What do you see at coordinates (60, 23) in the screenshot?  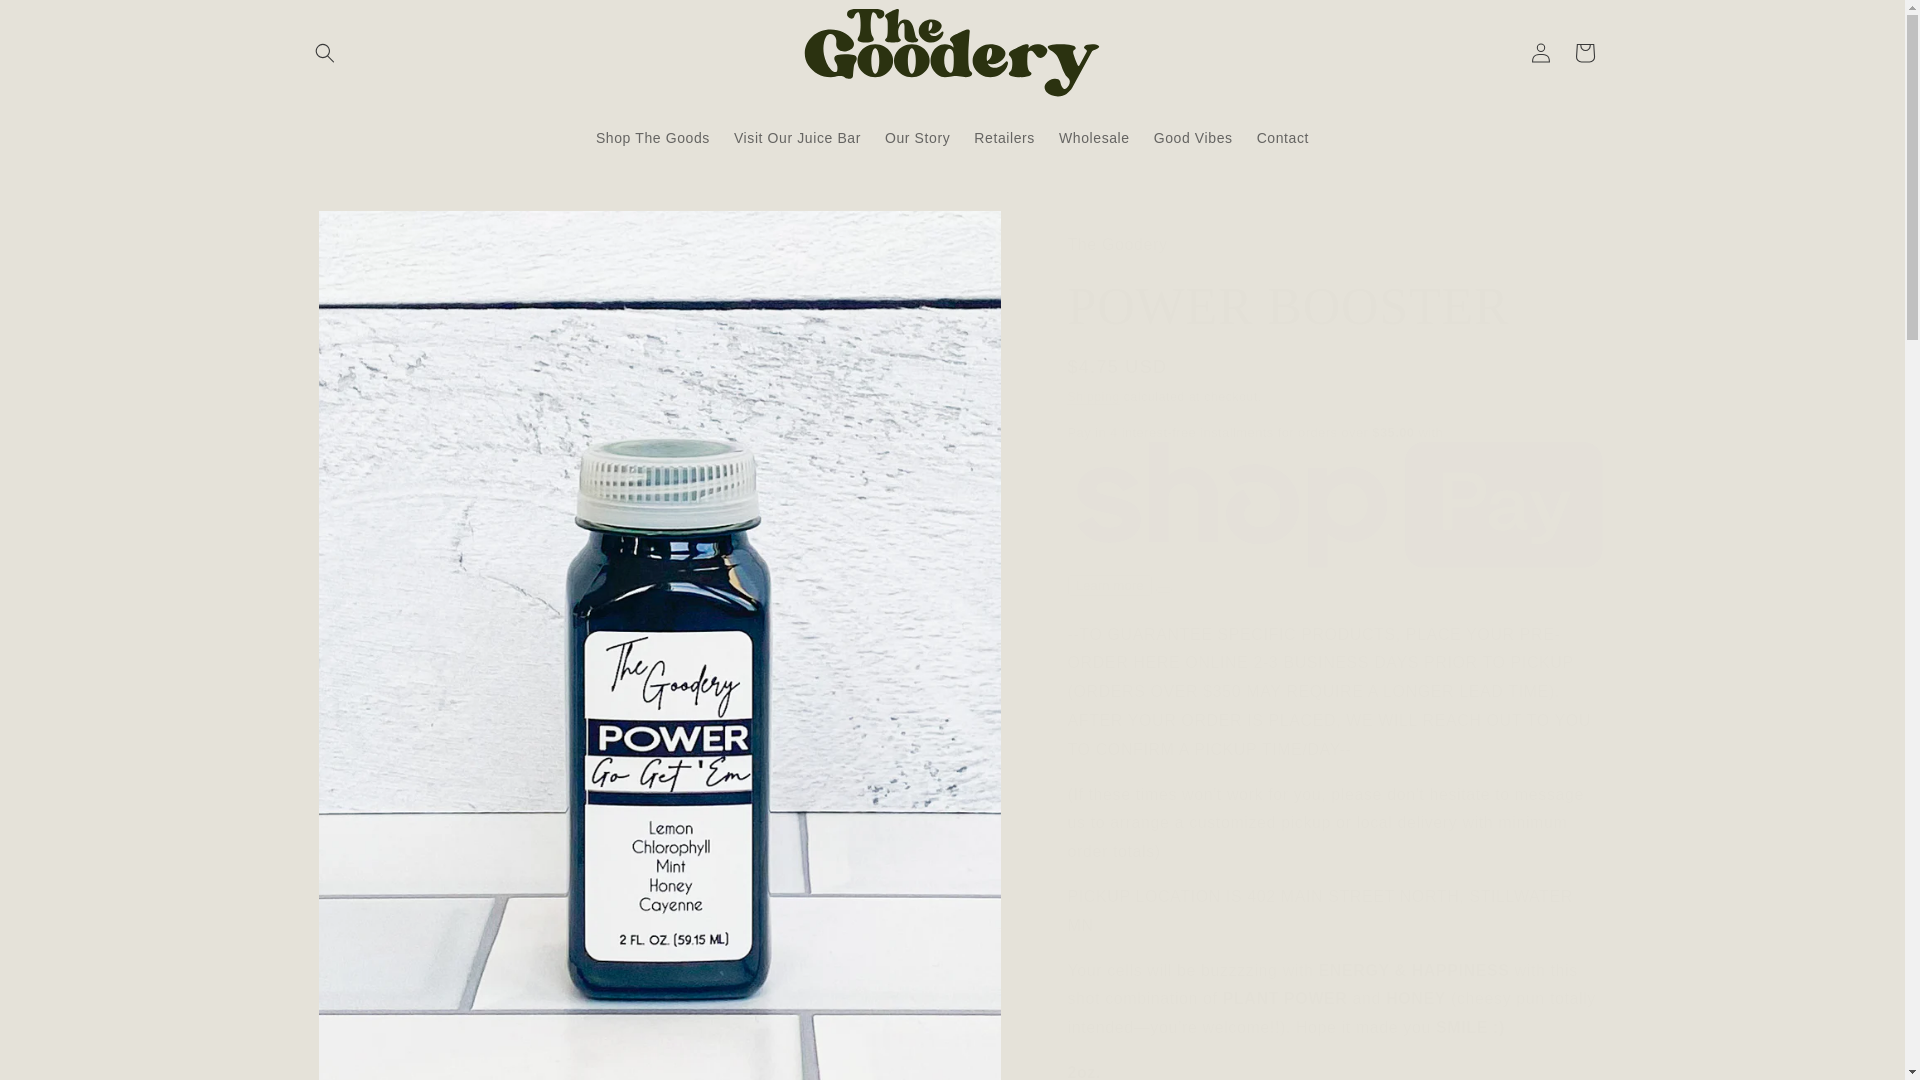 I see `Skip to content` at bounding box center [60, 23].